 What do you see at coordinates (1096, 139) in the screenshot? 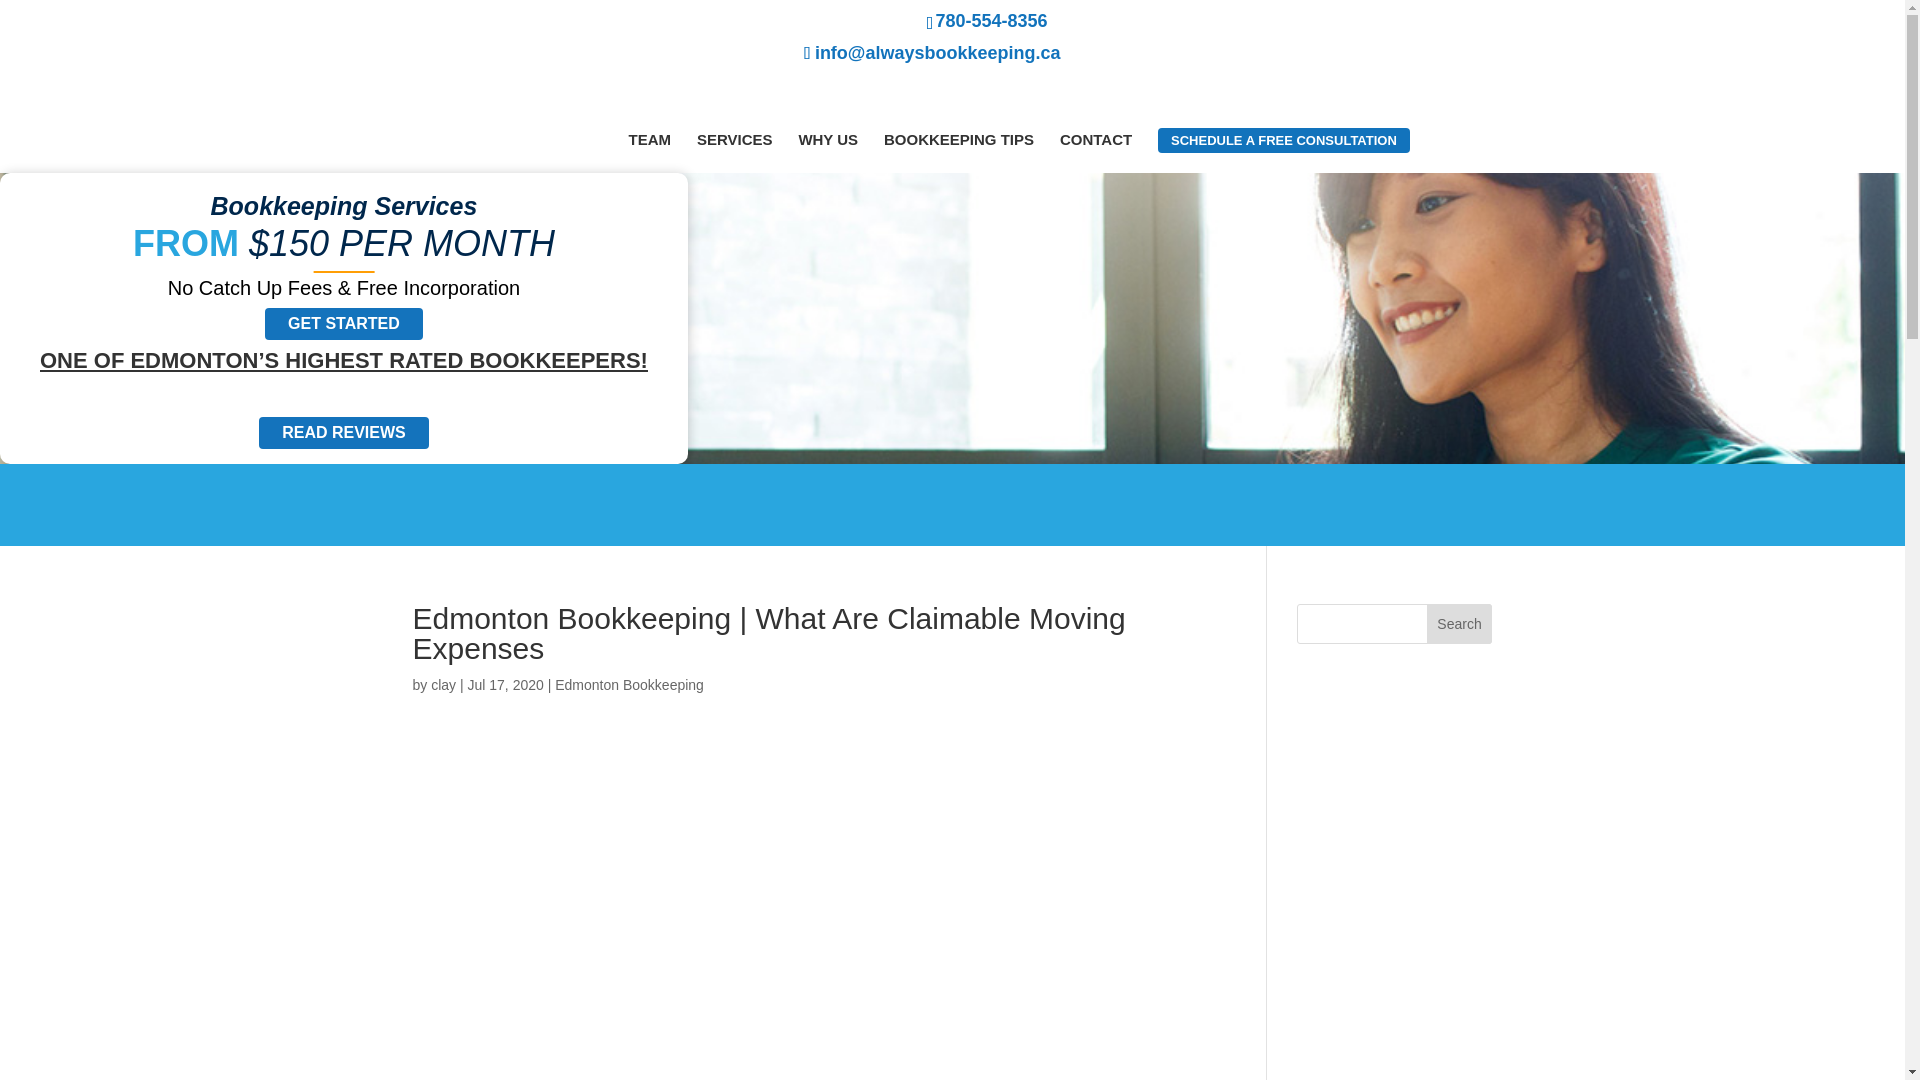
I see `CONTACT` at bounding box center [1096, 139].